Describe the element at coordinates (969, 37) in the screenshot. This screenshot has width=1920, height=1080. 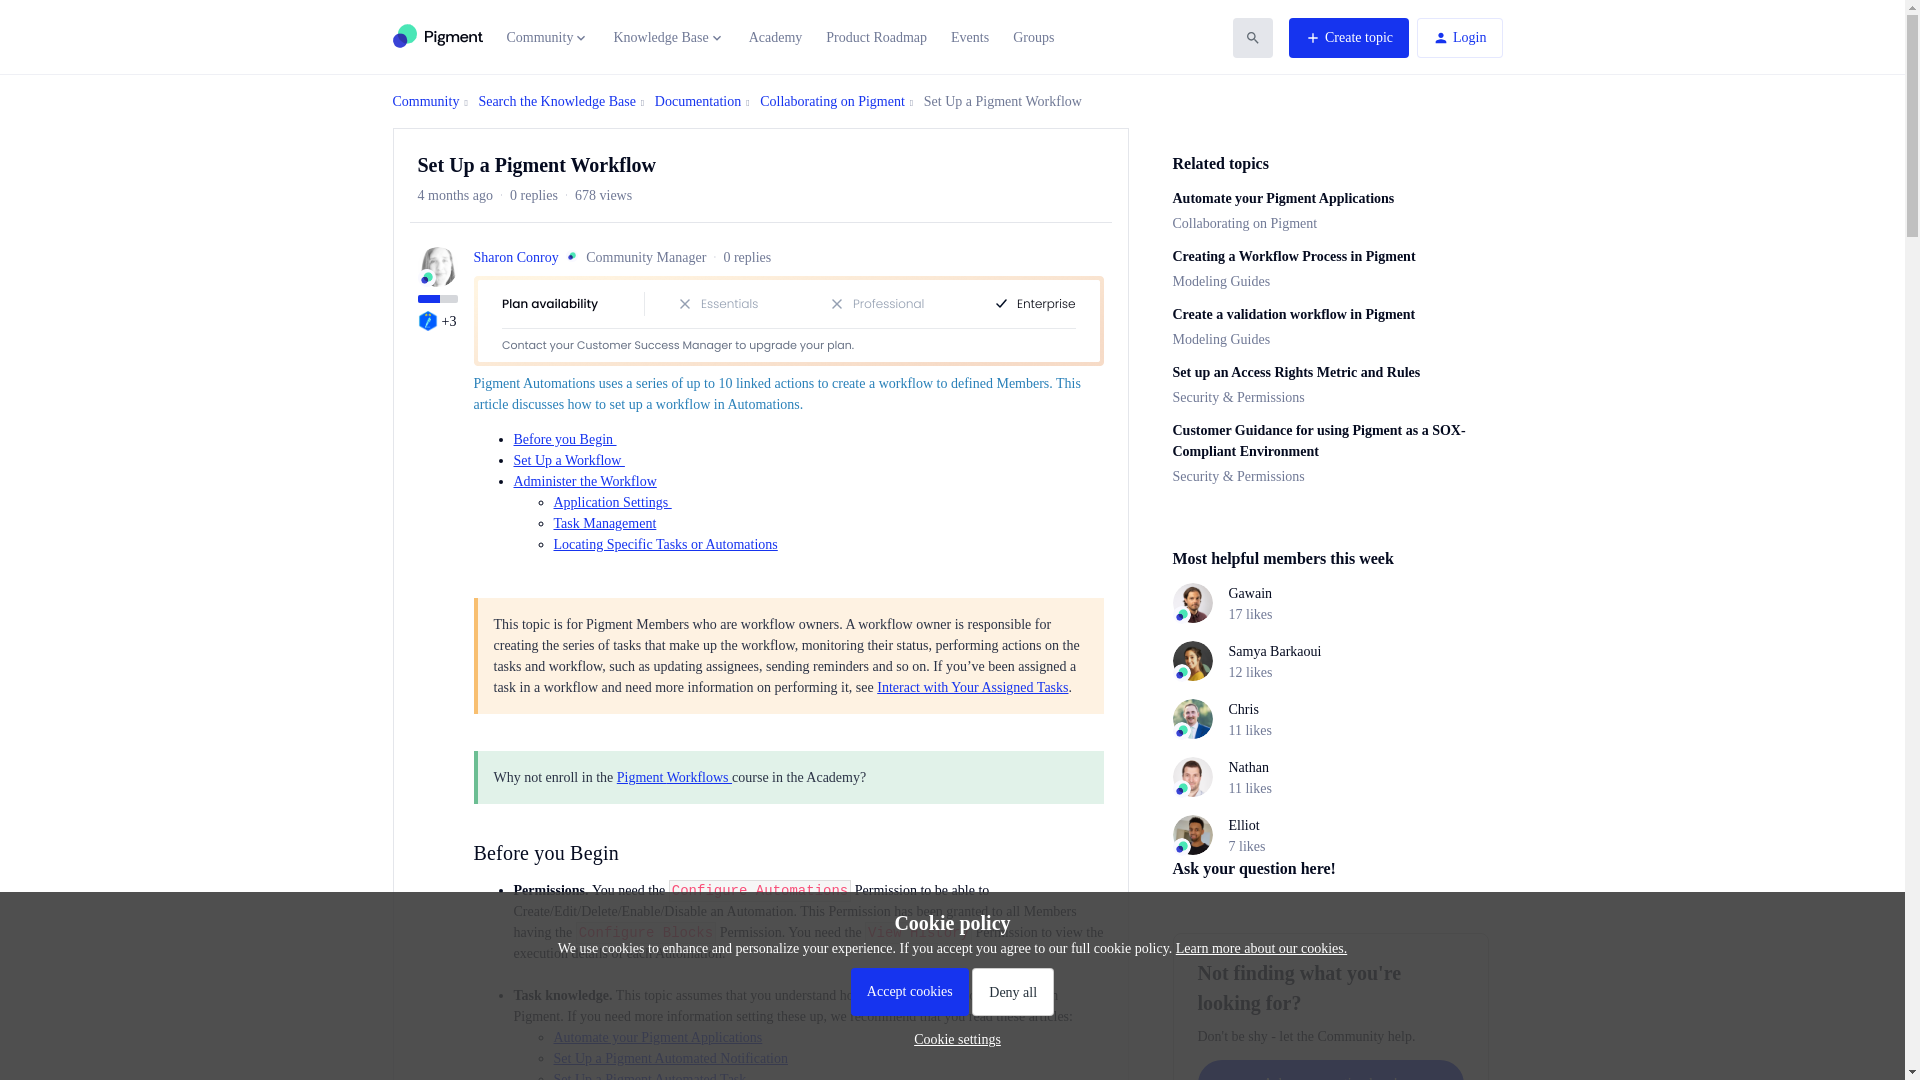
I see `Events` at that location.